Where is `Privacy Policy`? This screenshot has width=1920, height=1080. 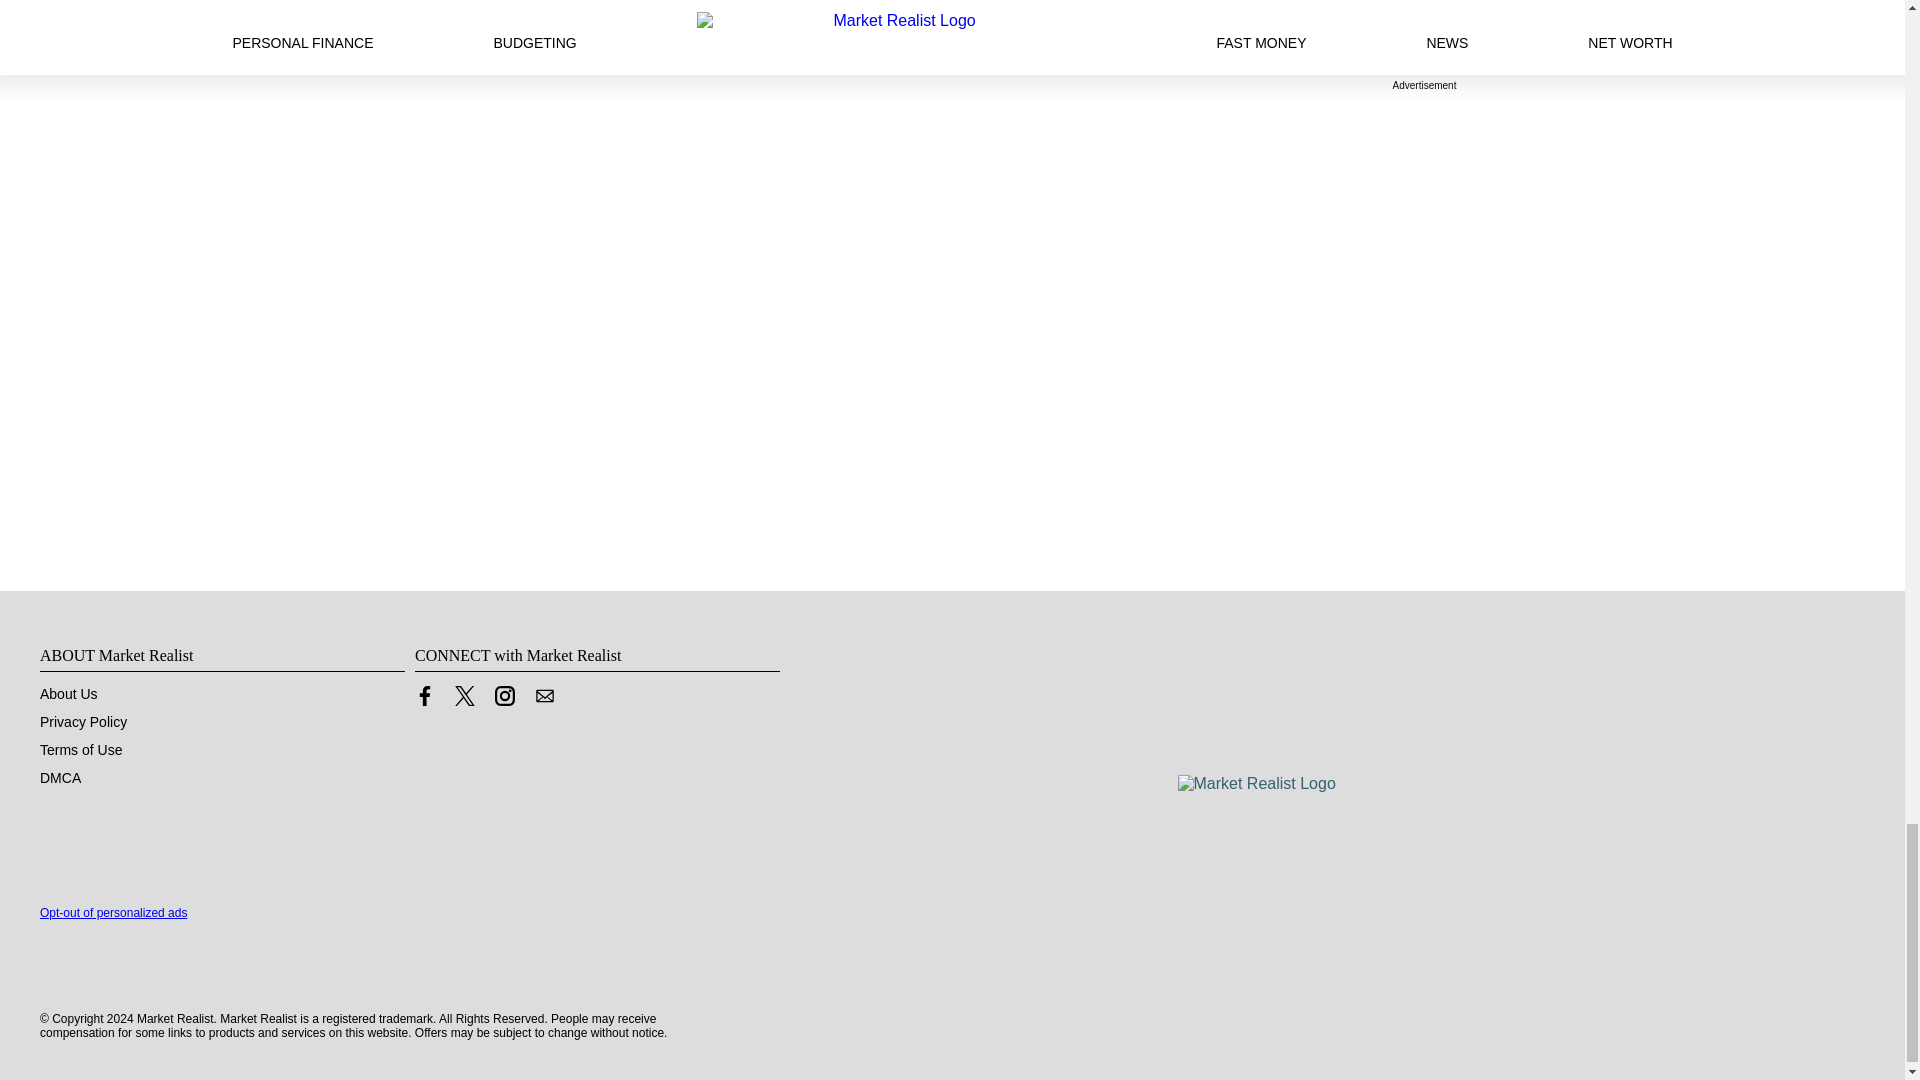
Privacy Policy is located at coordinates (83, 722).